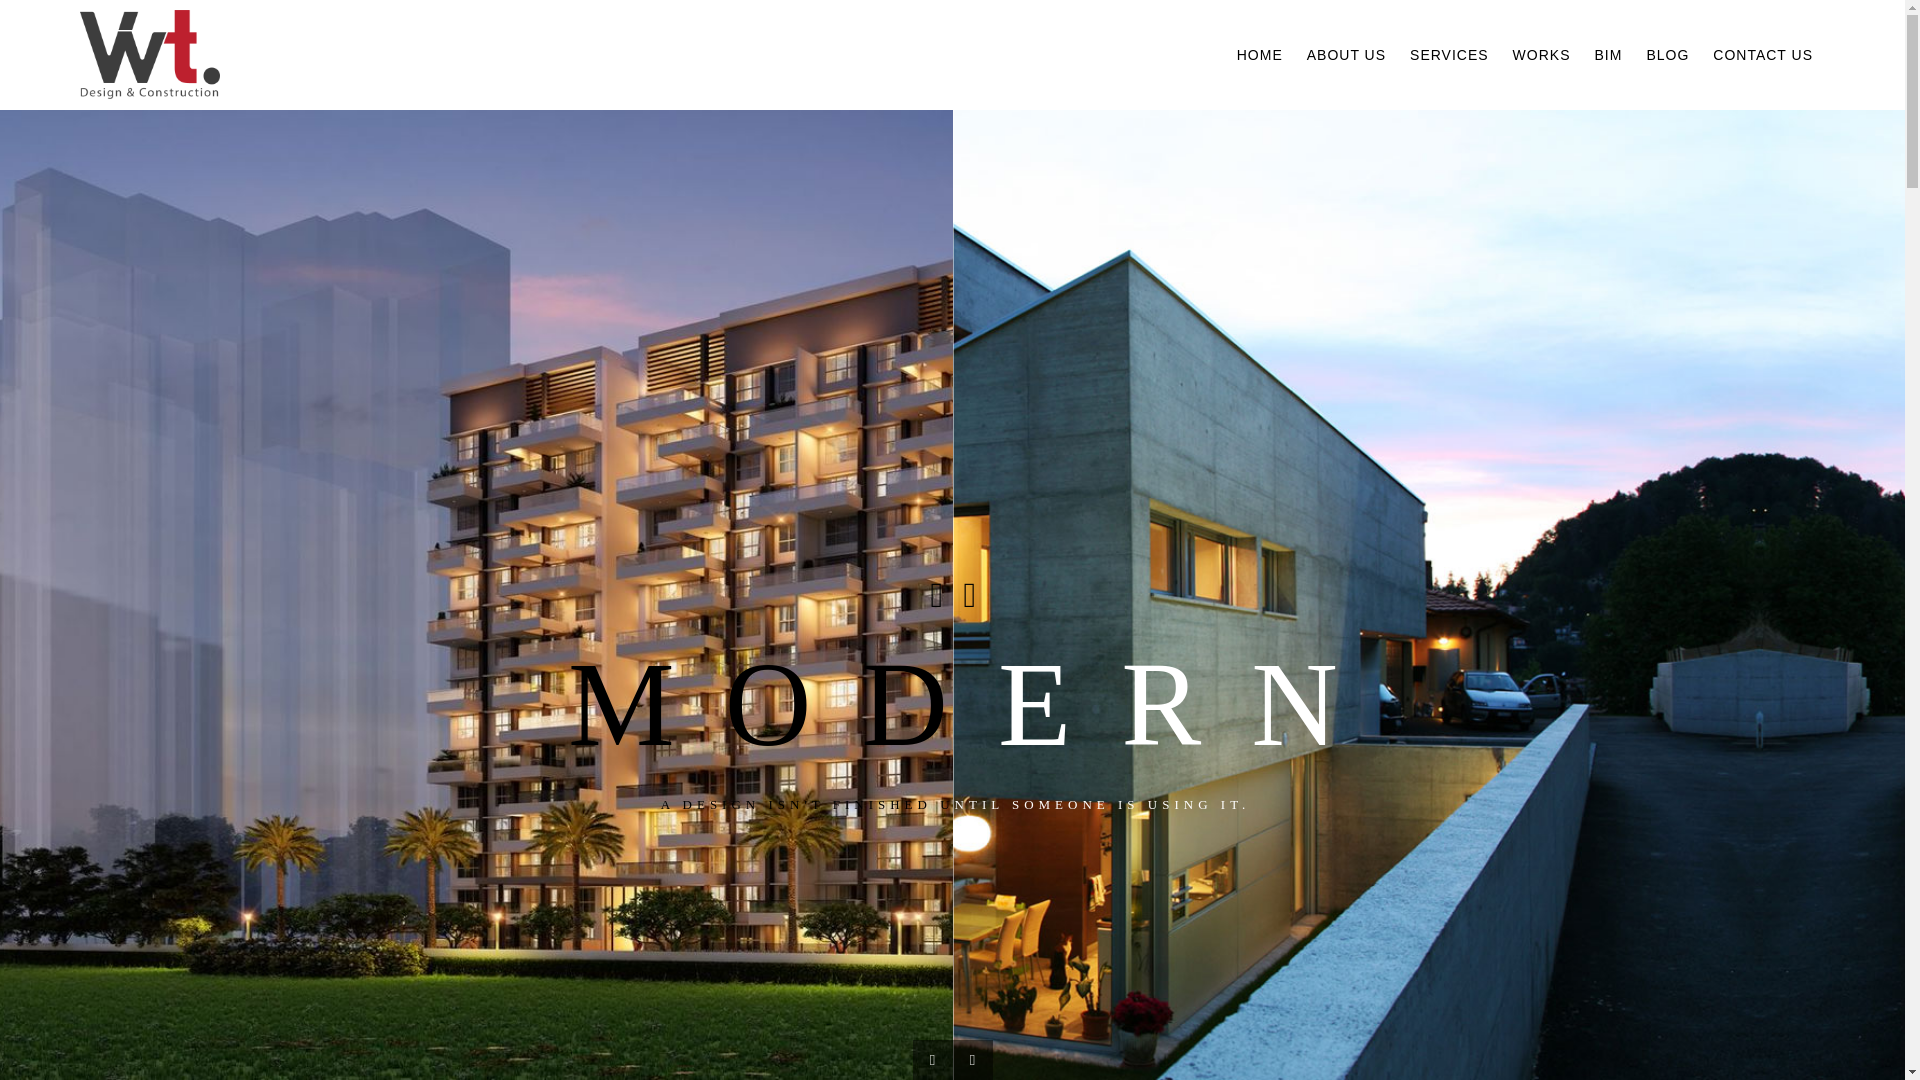  What do you see at coordinates (1449, 54) in the screenshot?
I see `SERVICES` at bounding box center [1449, 54].